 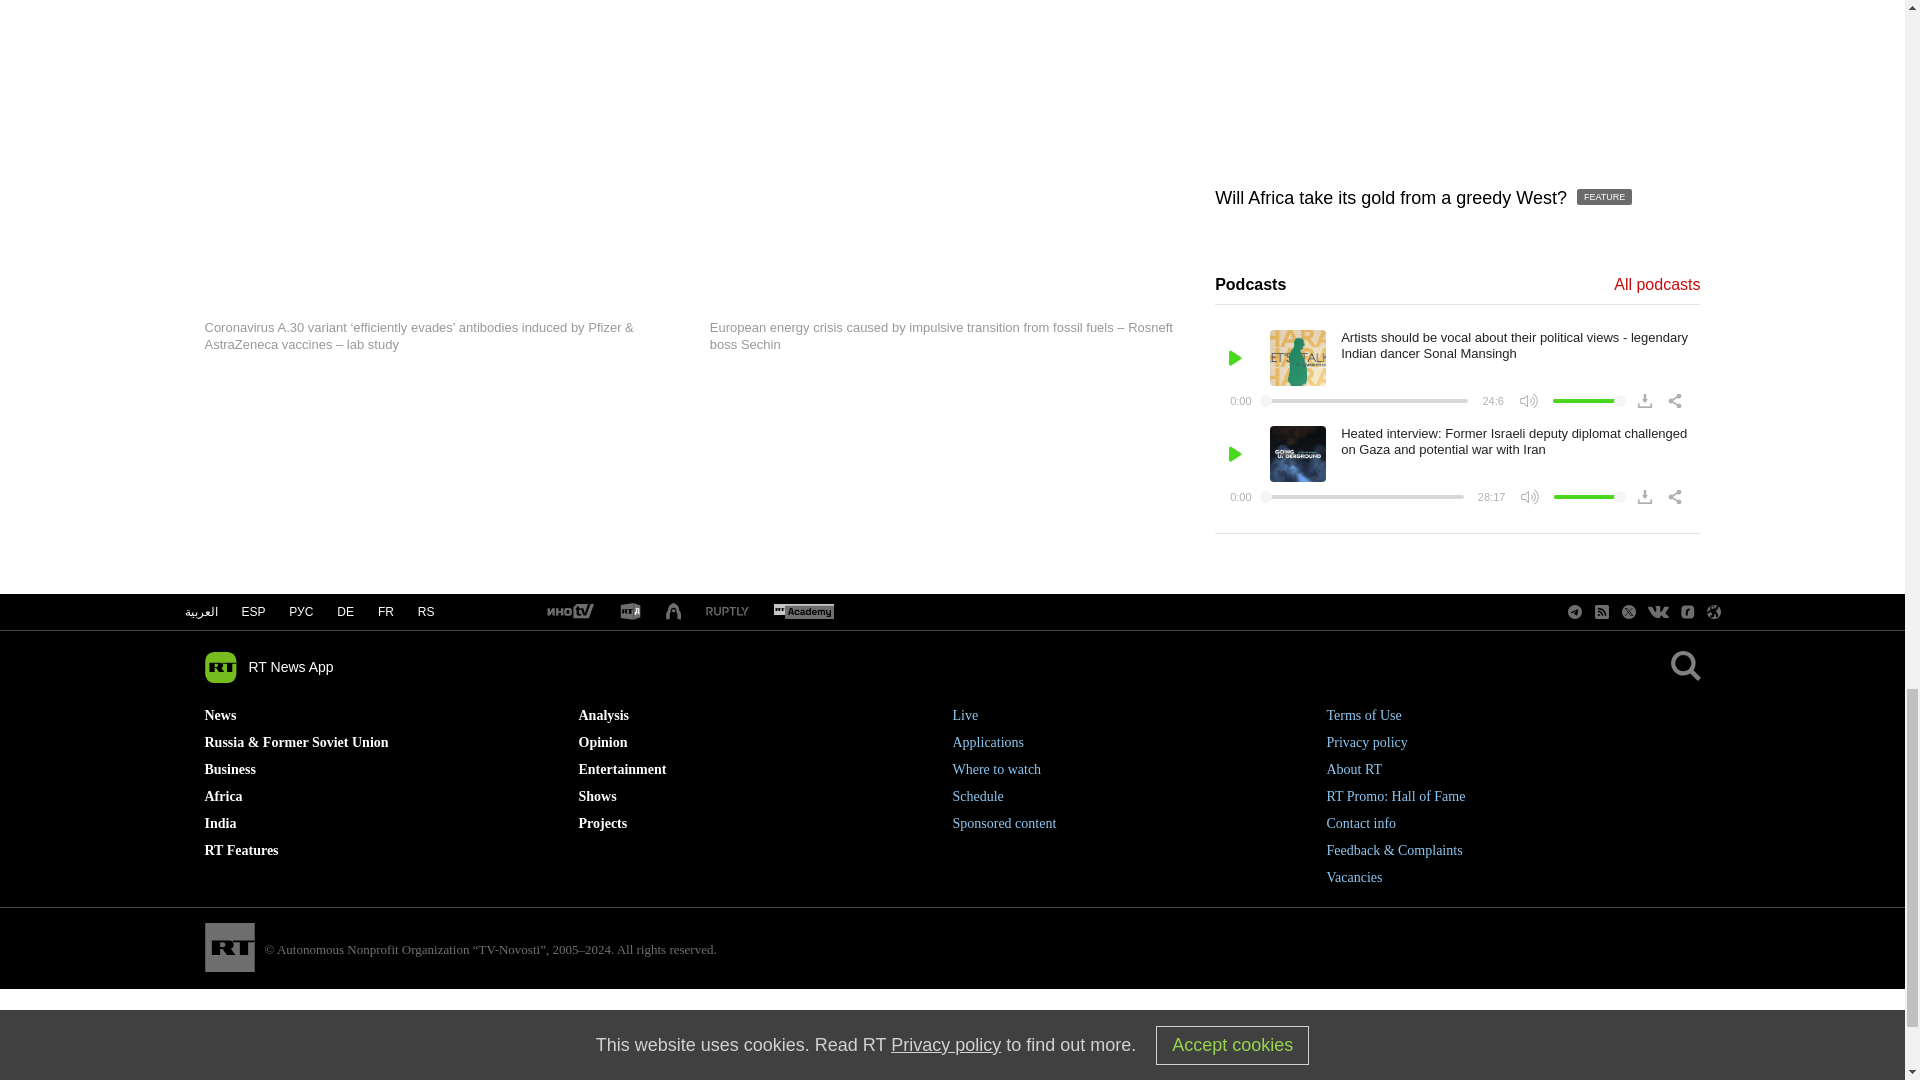 I want to click on RT , so click(x=727, y=612).